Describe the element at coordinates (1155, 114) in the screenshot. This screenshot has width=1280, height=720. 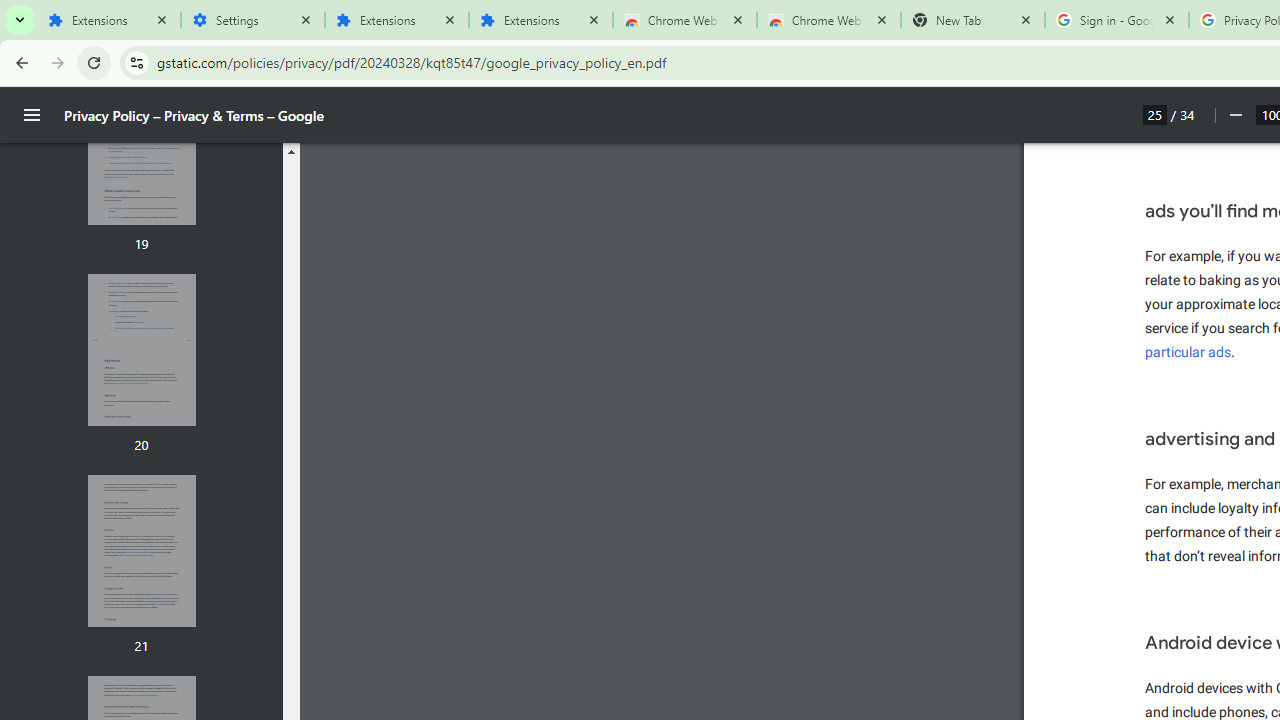
I see `Page number` at that location.